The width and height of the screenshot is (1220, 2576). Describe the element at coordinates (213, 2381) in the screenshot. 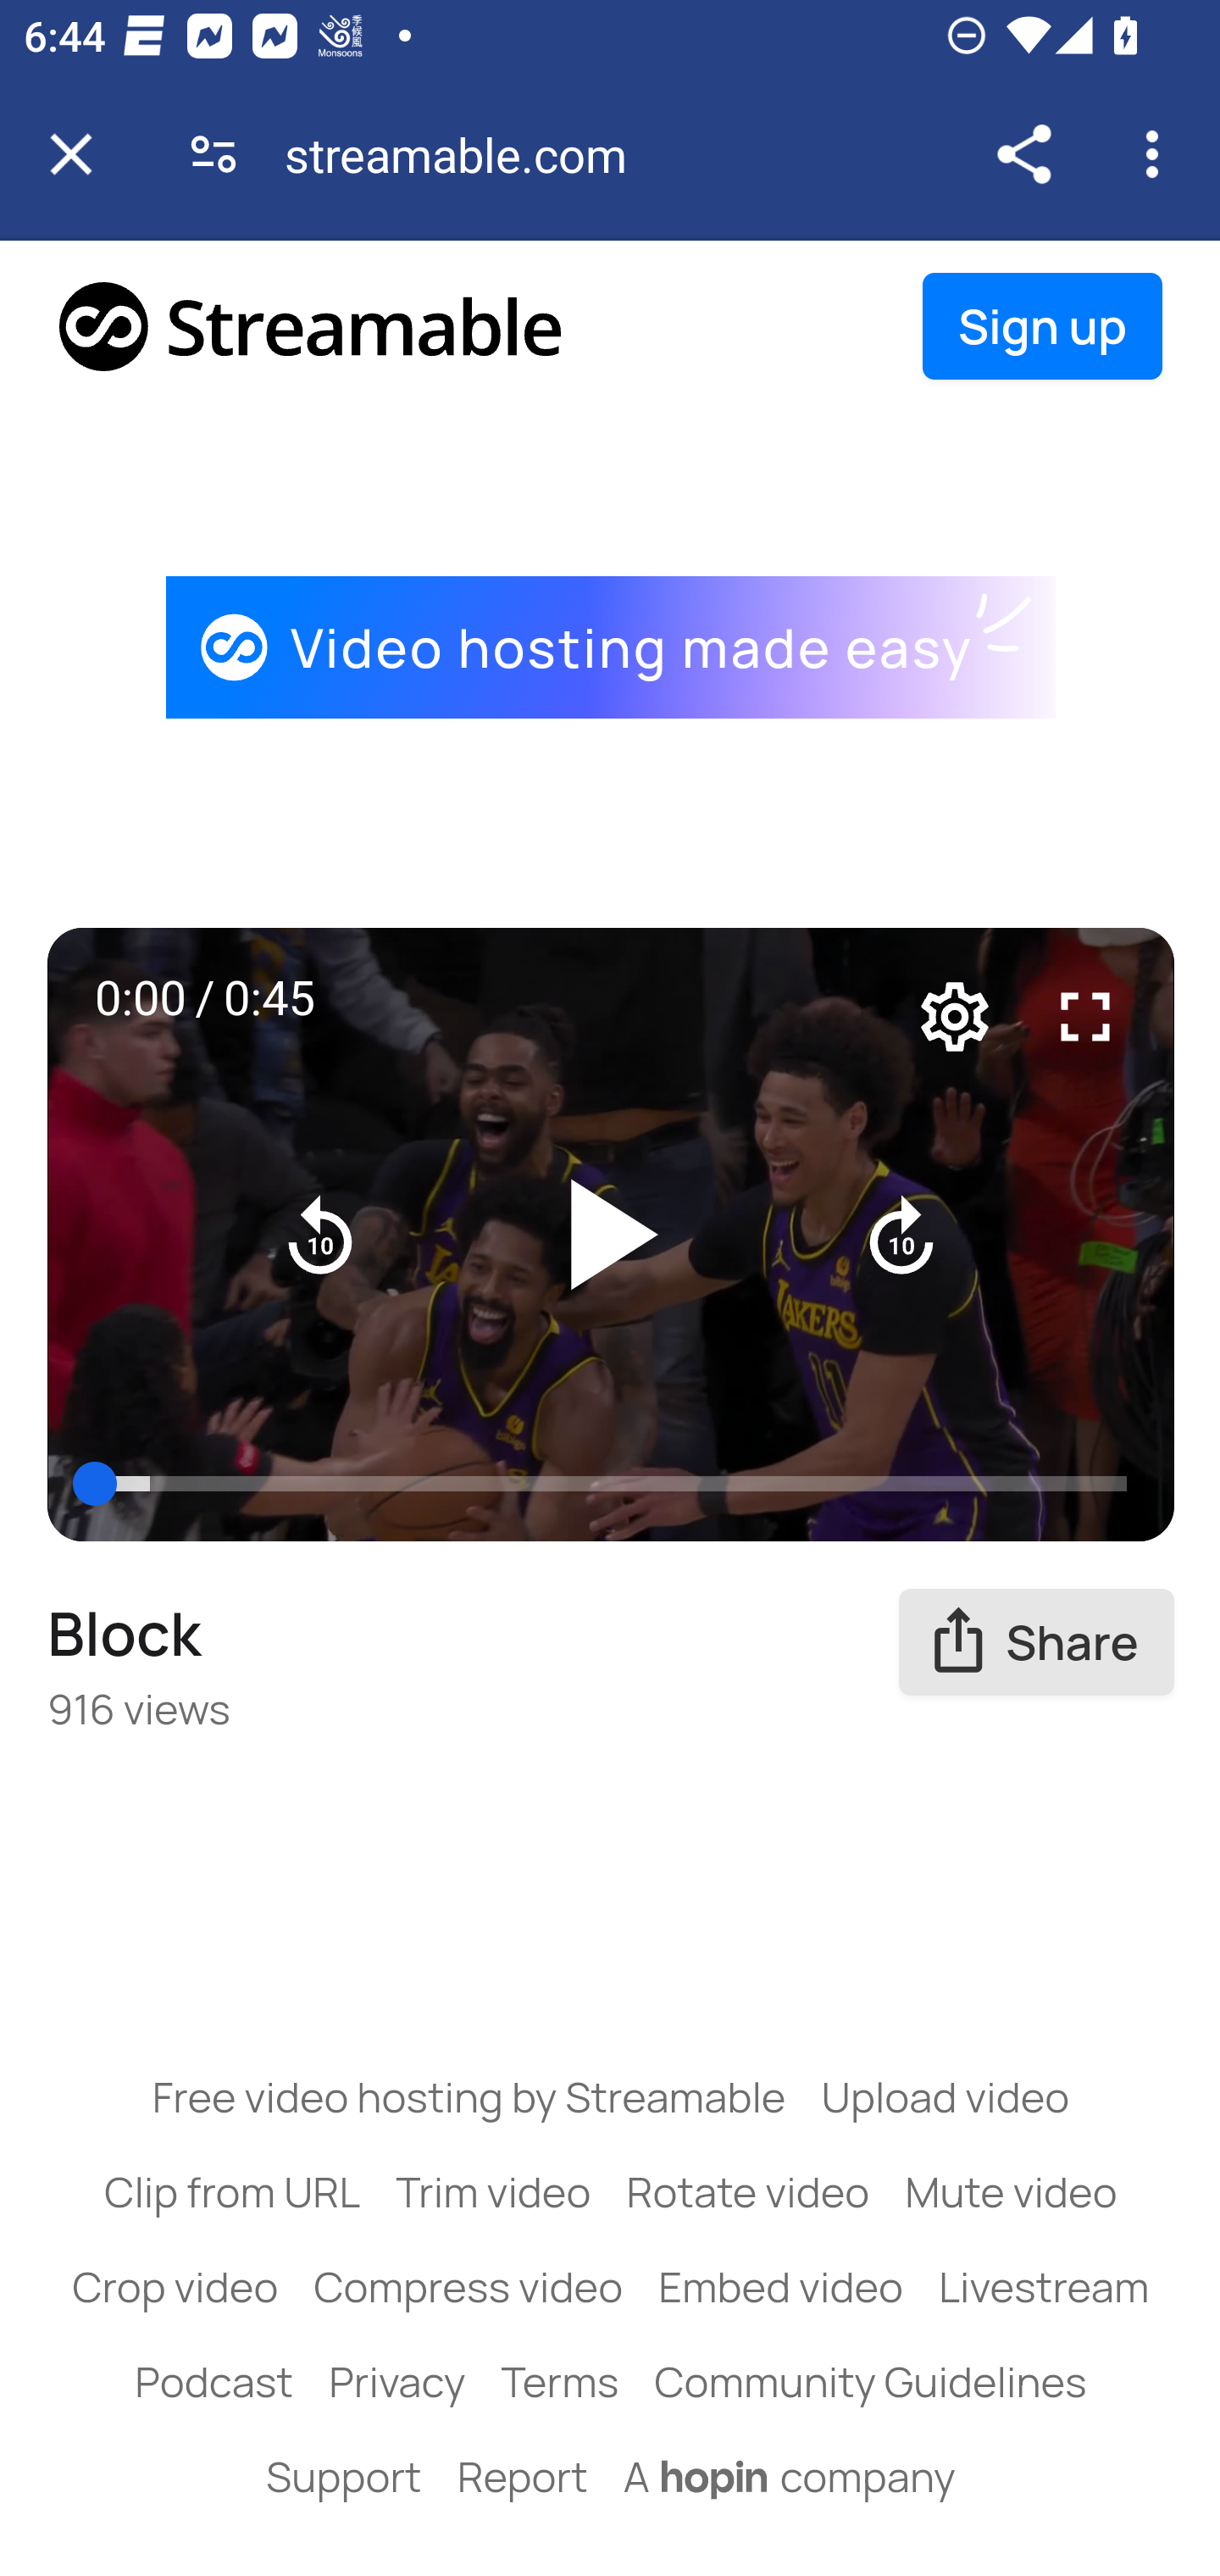

I see `Podcast` at that location.